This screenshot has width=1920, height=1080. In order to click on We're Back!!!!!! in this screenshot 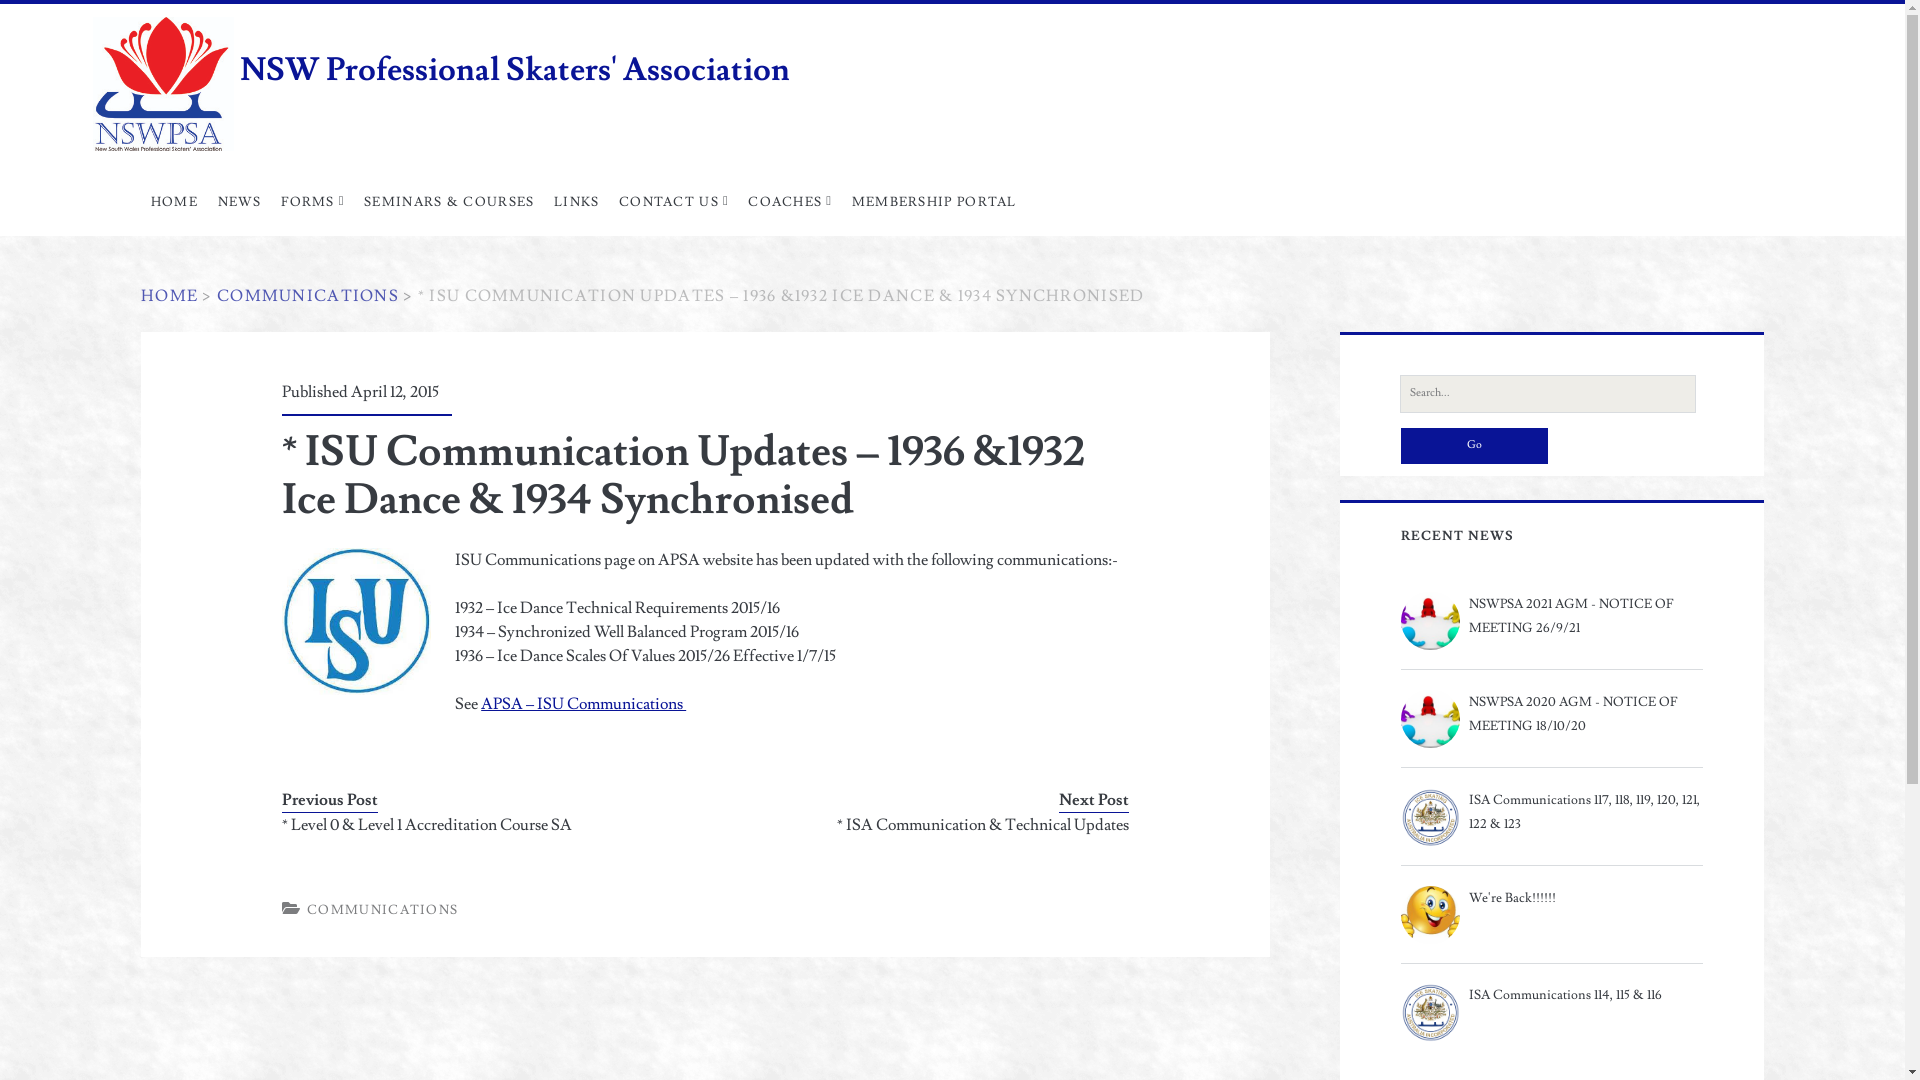, I will do `click(1552, 898)`.